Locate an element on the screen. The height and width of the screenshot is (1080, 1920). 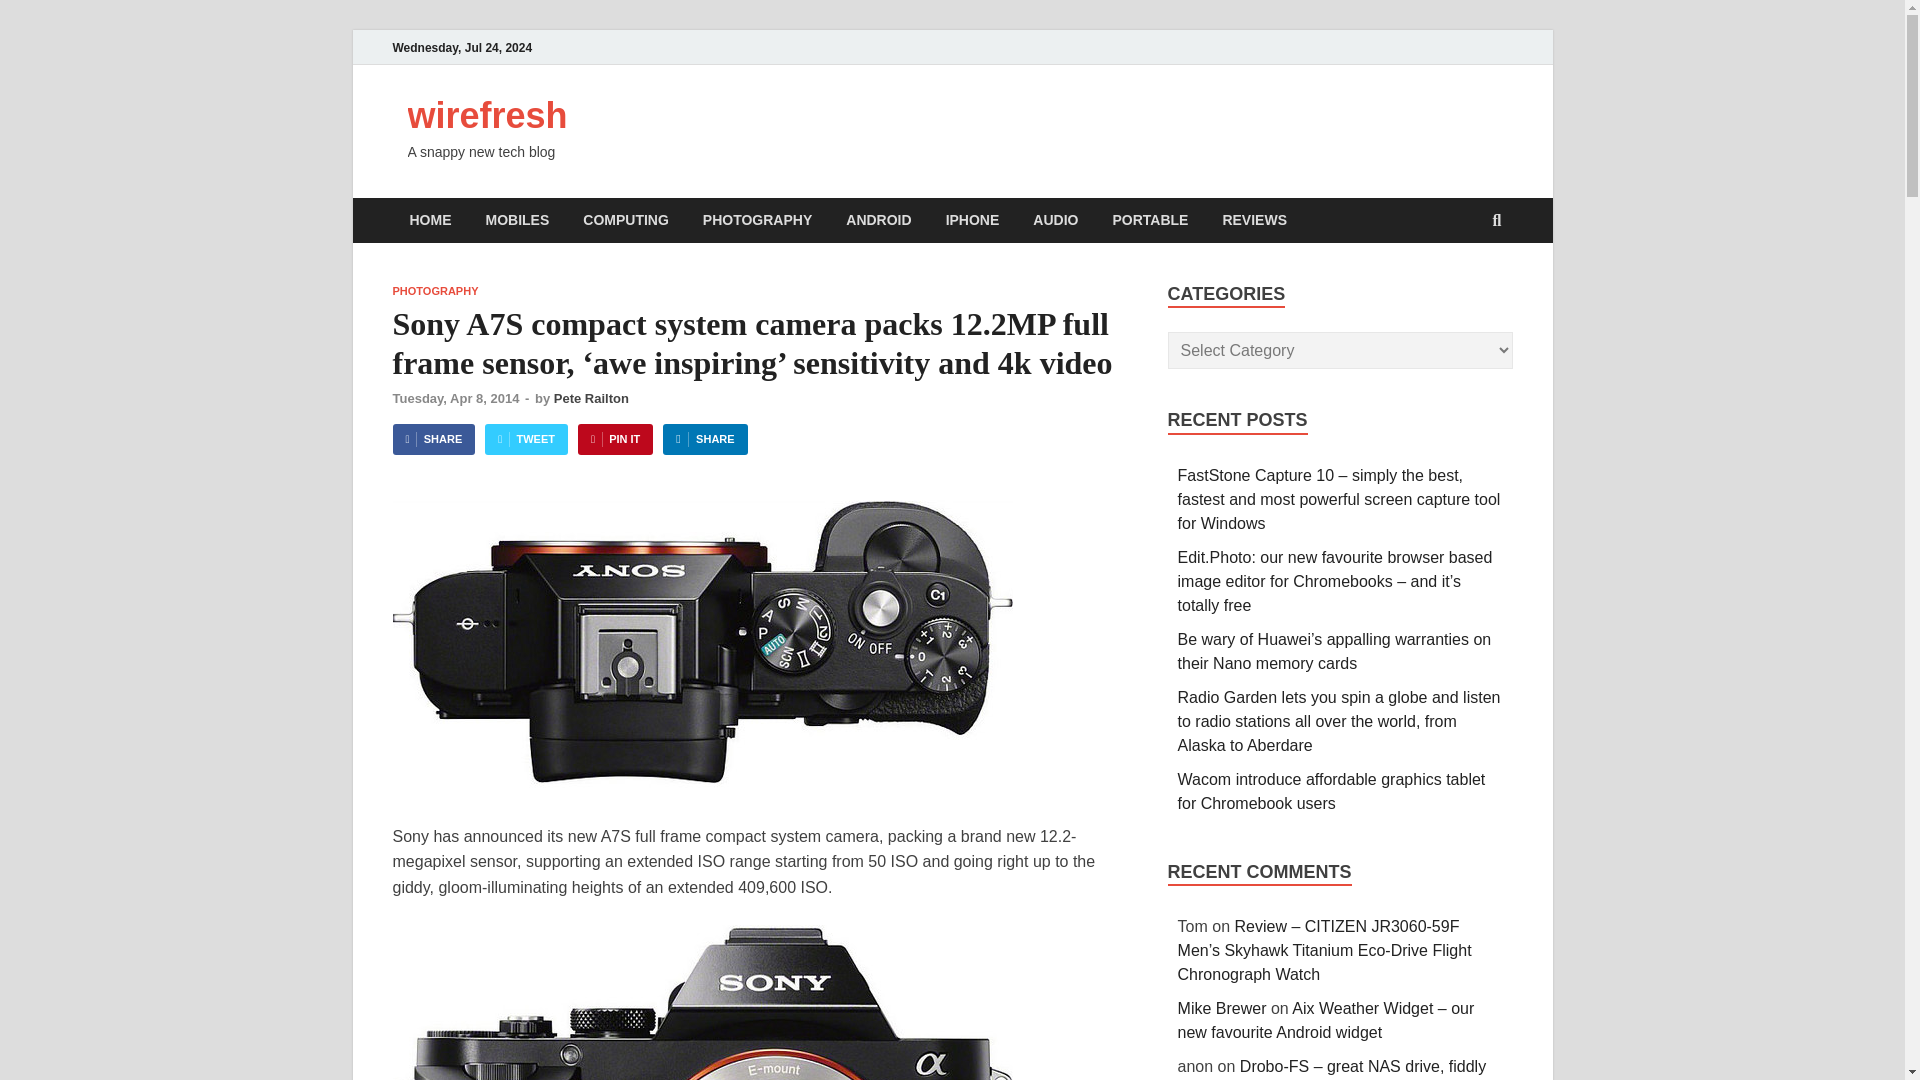
HOME is located at coordinates (430, 220).